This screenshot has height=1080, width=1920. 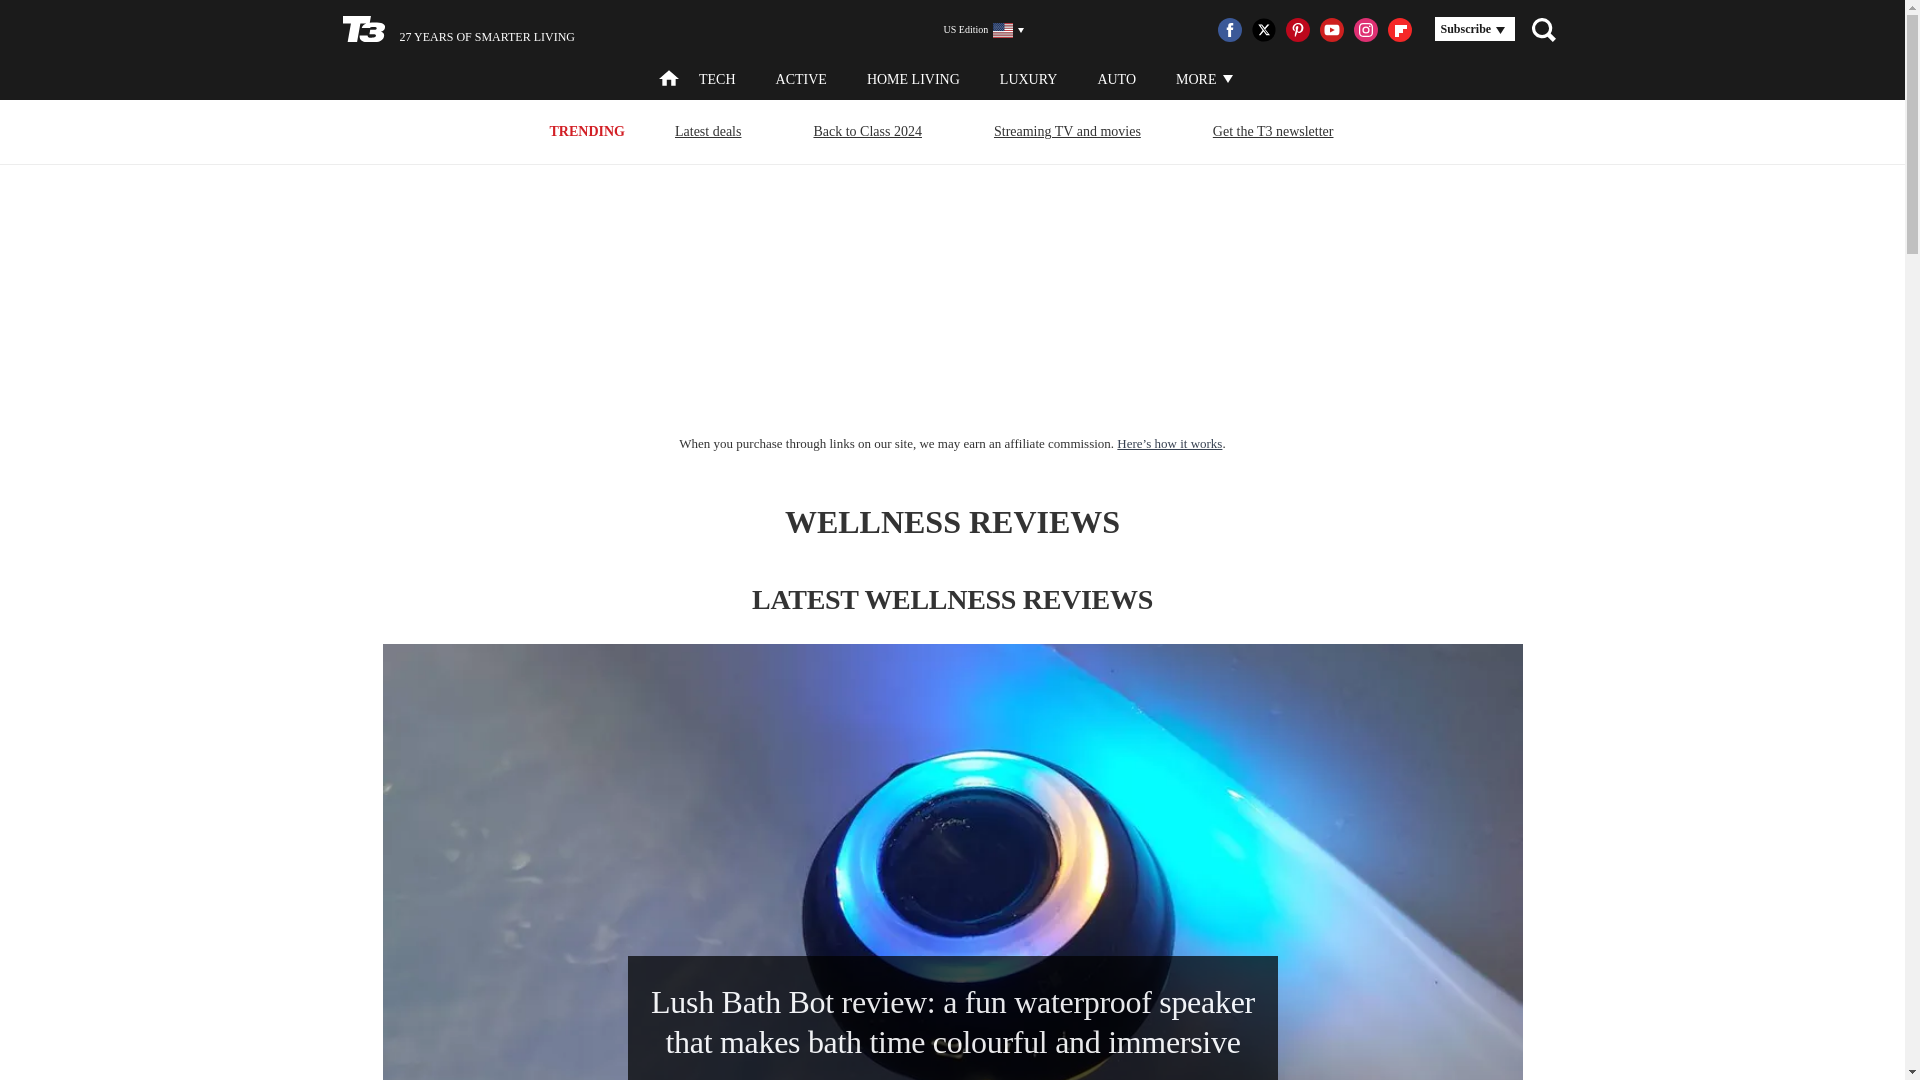 What do you see at coordinates (1067, 130) in the screenshot?
I see `Streaming TV and movies` at bounding box center [1067, 130].